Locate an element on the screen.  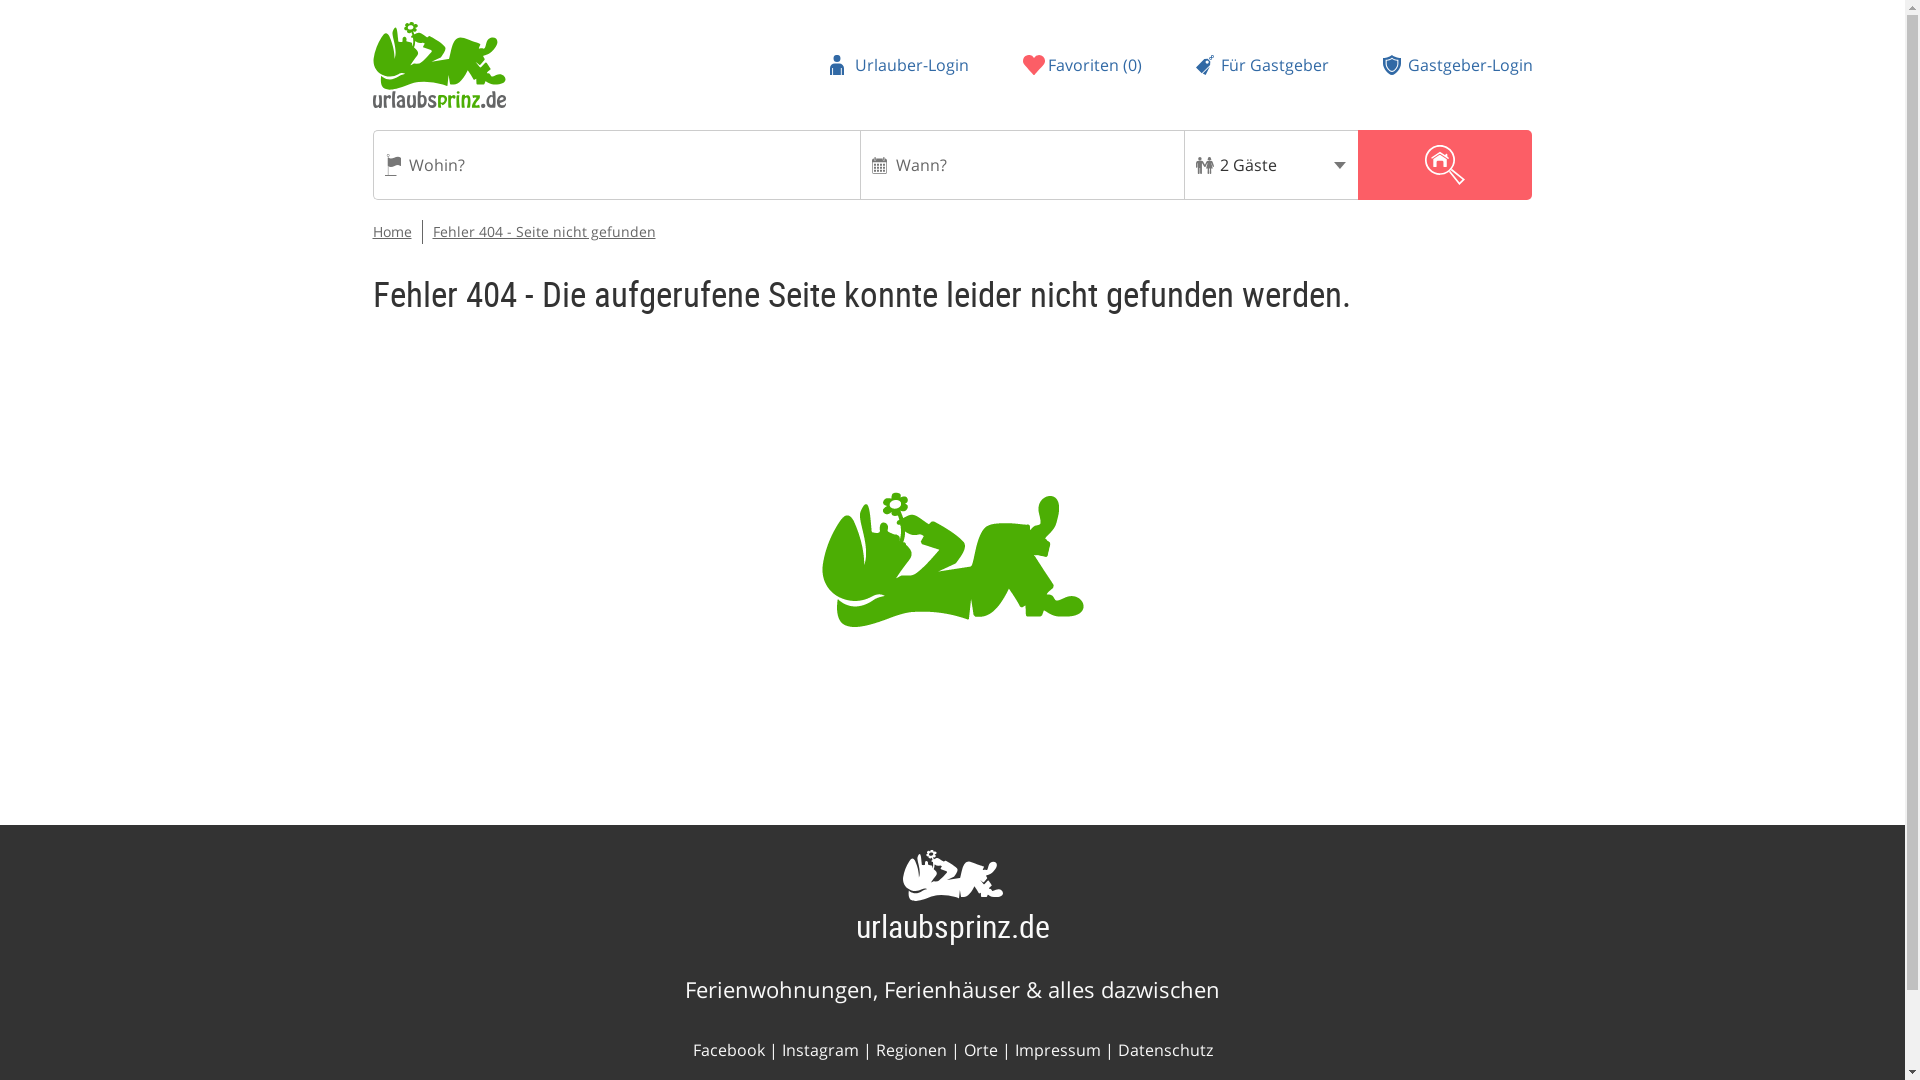
Datenschutz is located at coordinates (1165, 1049).